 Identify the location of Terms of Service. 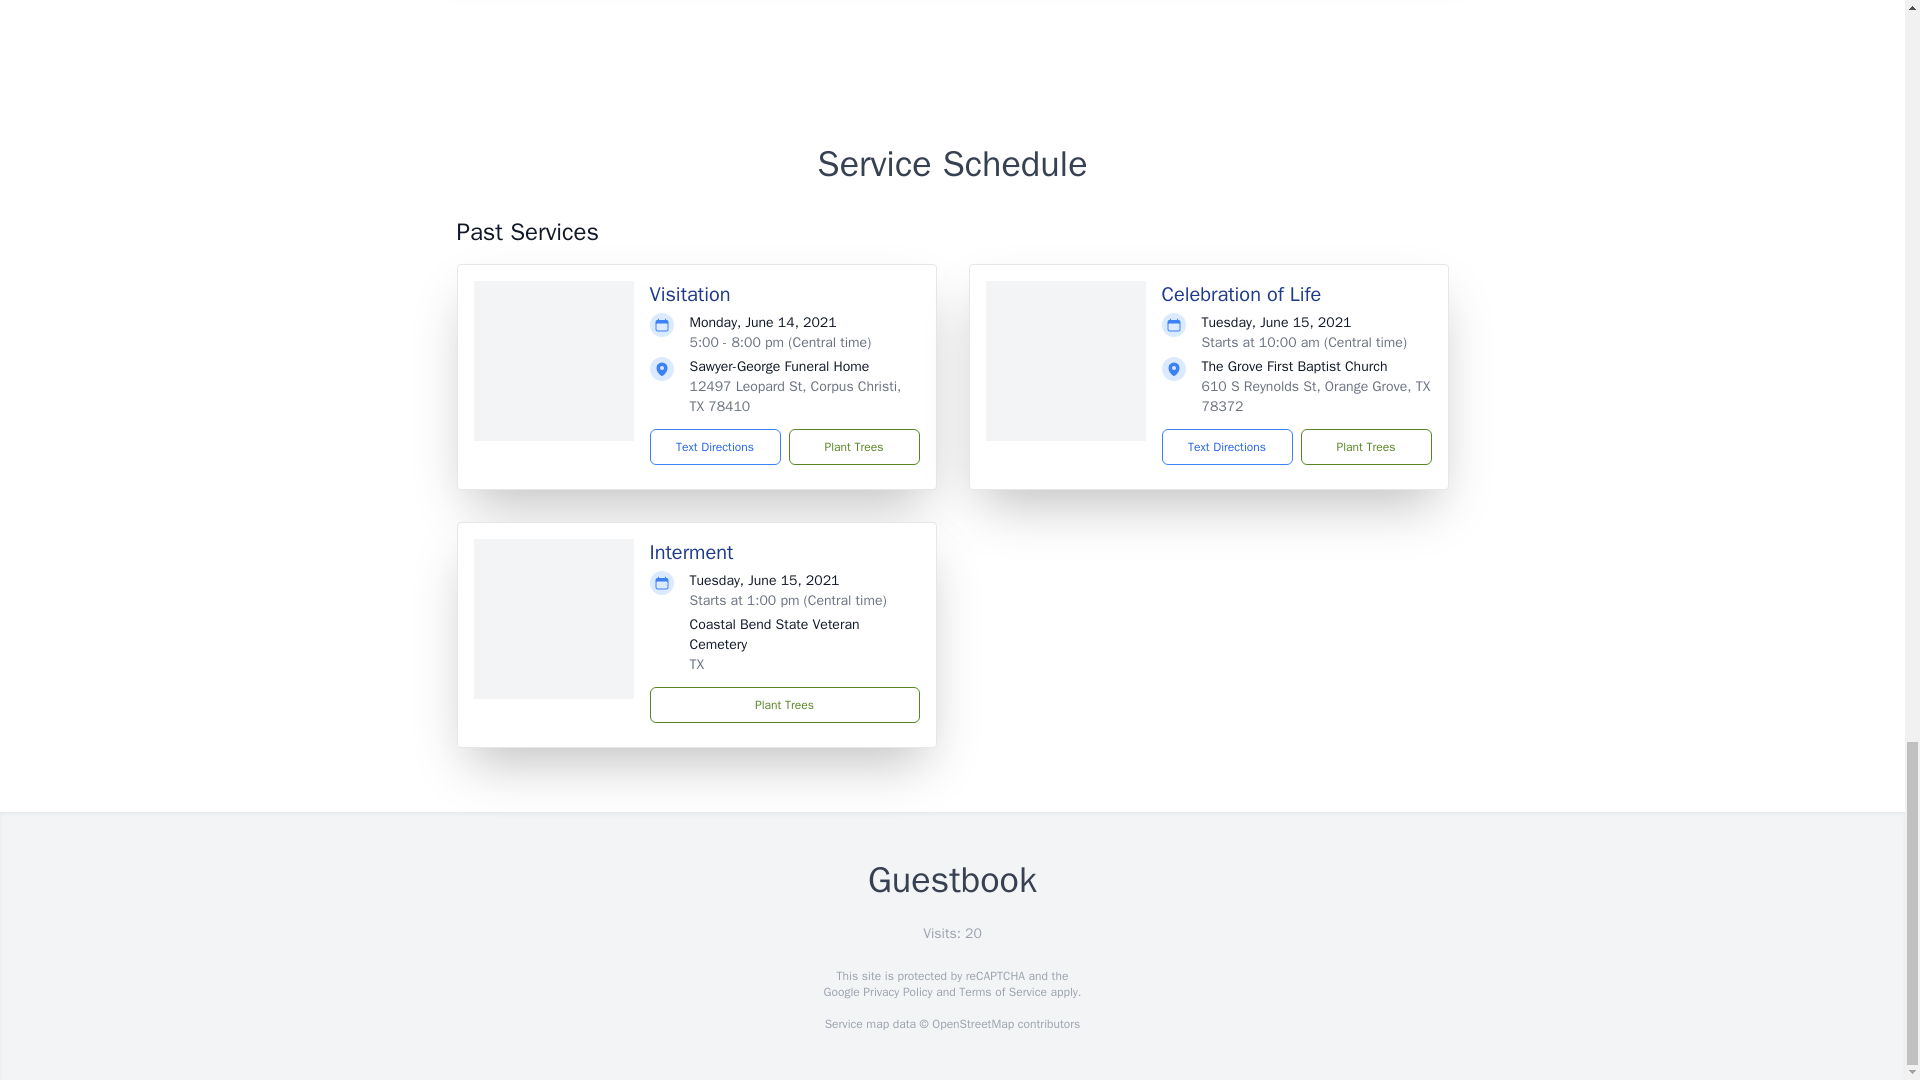
(1002, 992).